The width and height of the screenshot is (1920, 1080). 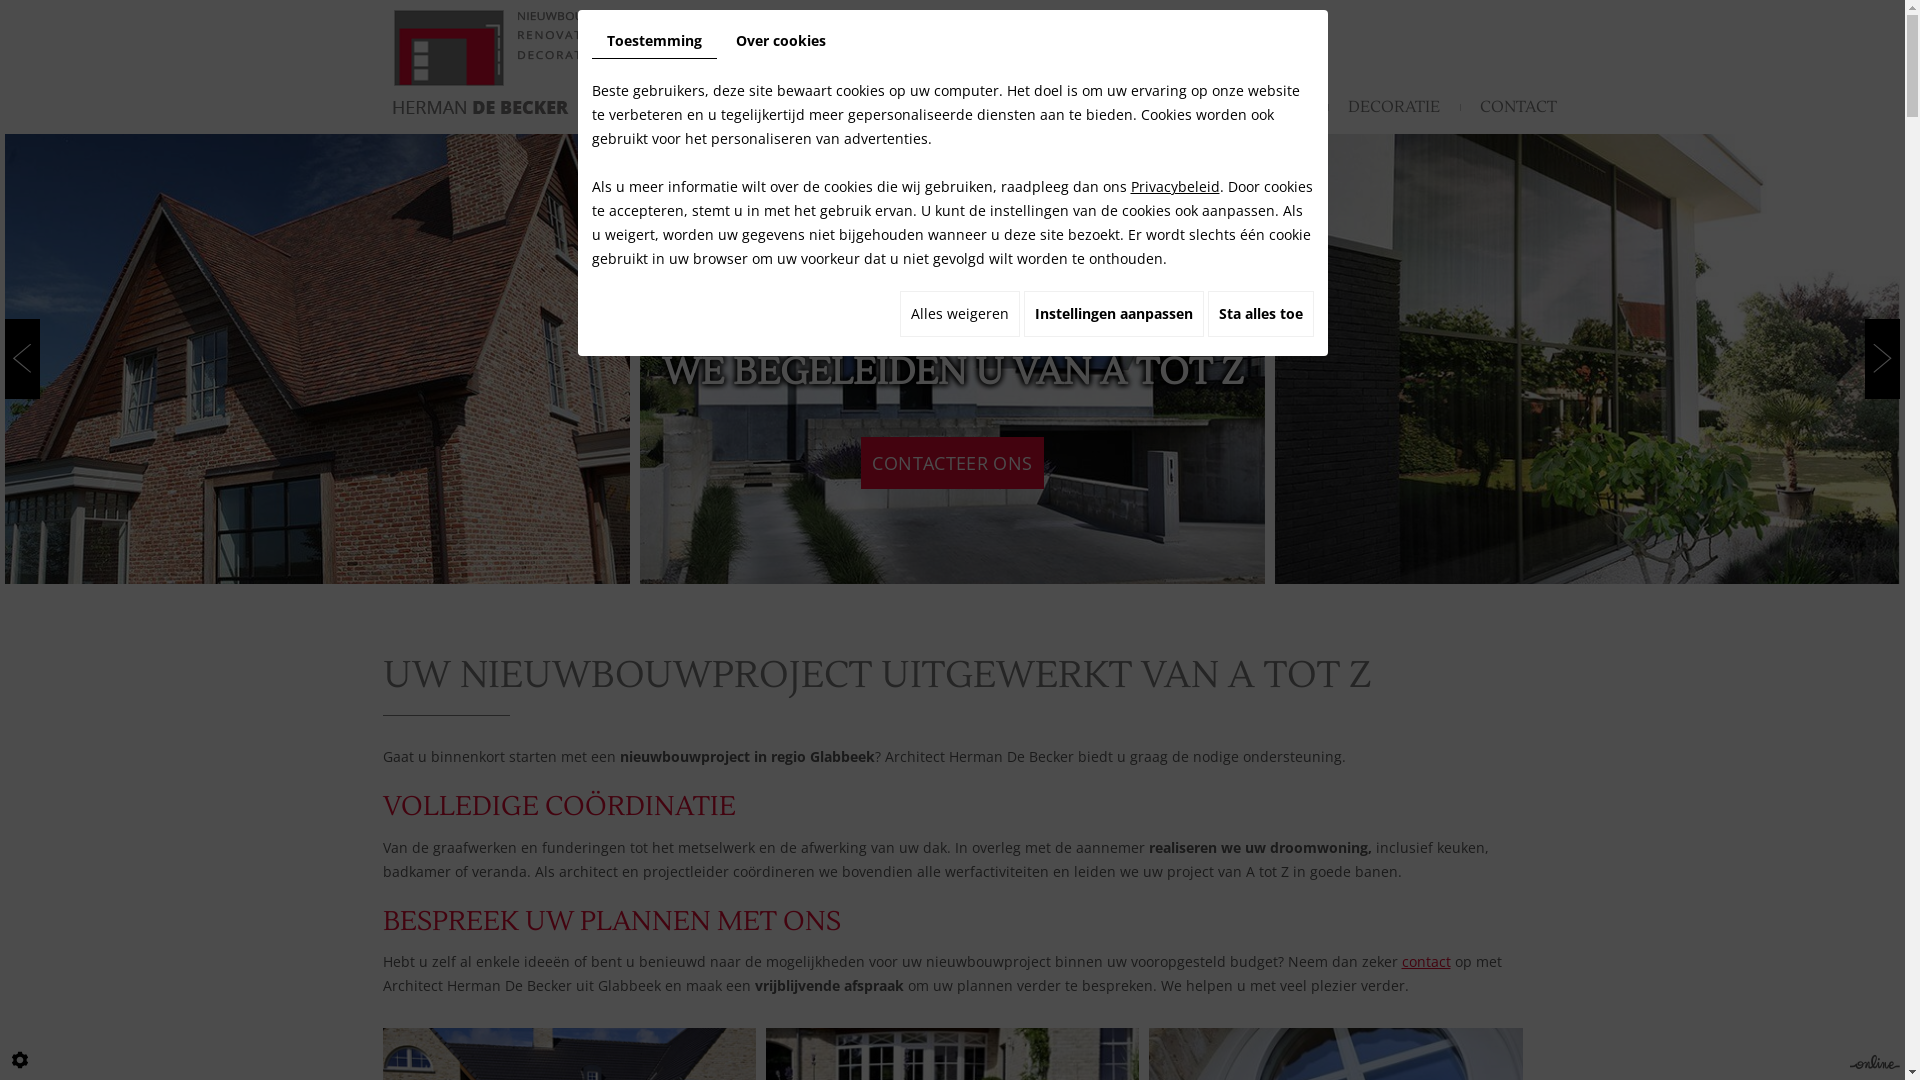 I want to click on VERBOUWINGEN, so click(x=1078, y=107).